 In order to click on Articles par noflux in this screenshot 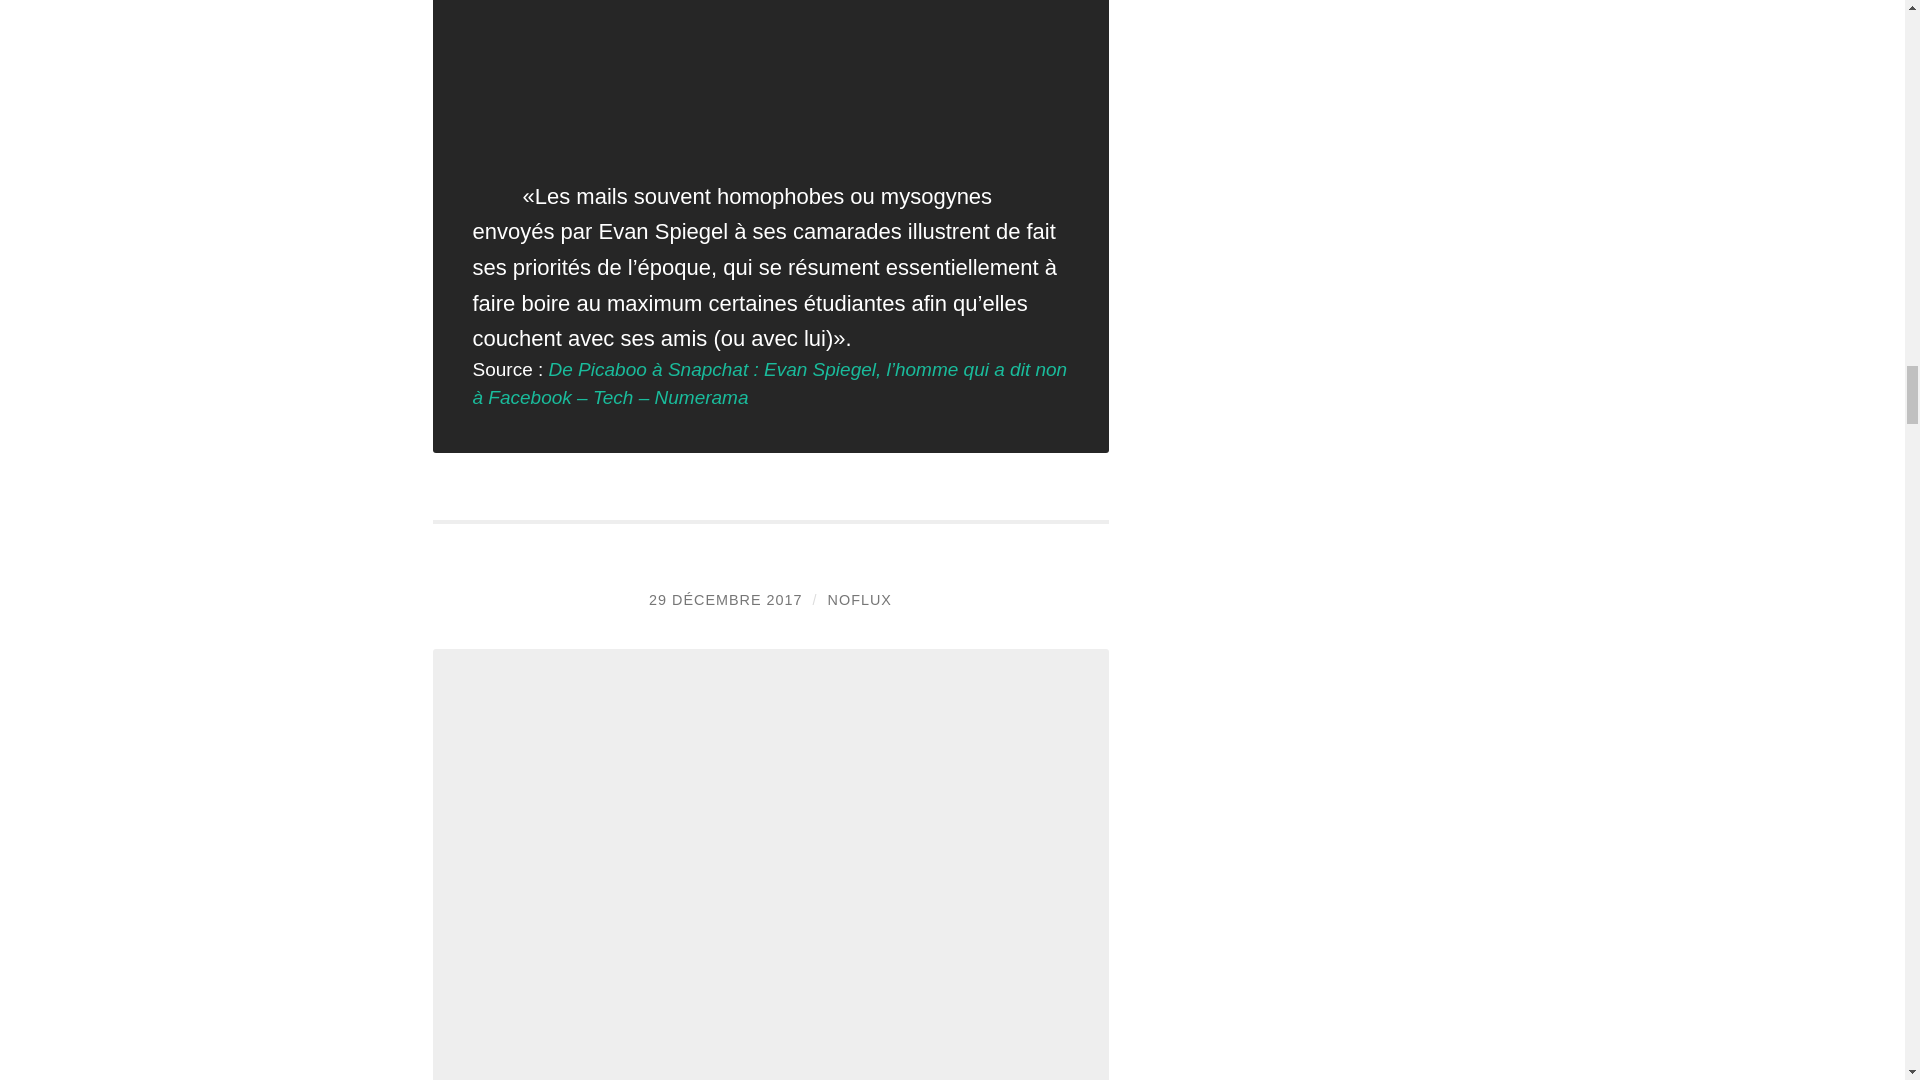, I will do `click(860, 600)`.